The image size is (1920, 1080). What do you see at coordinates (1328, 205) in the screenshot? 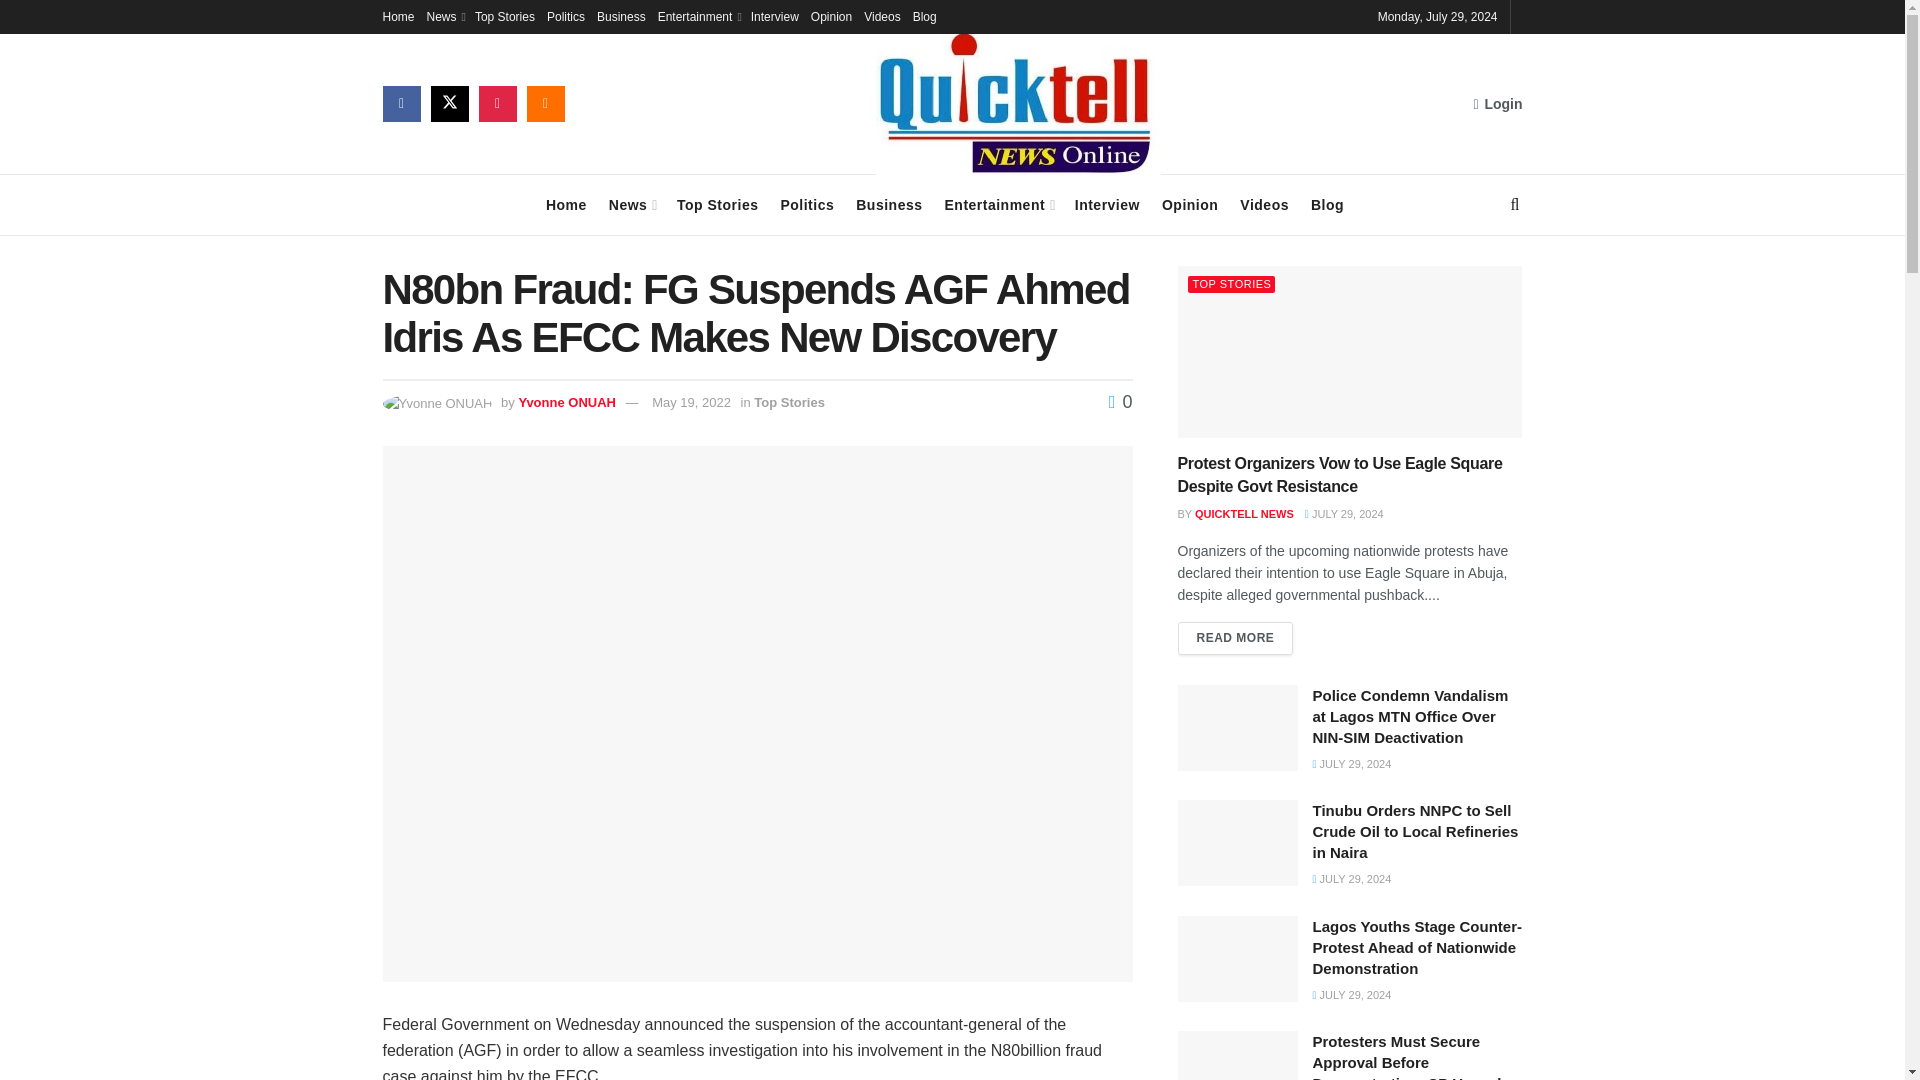
I see `Blog` at bounding box center [1328, 205].